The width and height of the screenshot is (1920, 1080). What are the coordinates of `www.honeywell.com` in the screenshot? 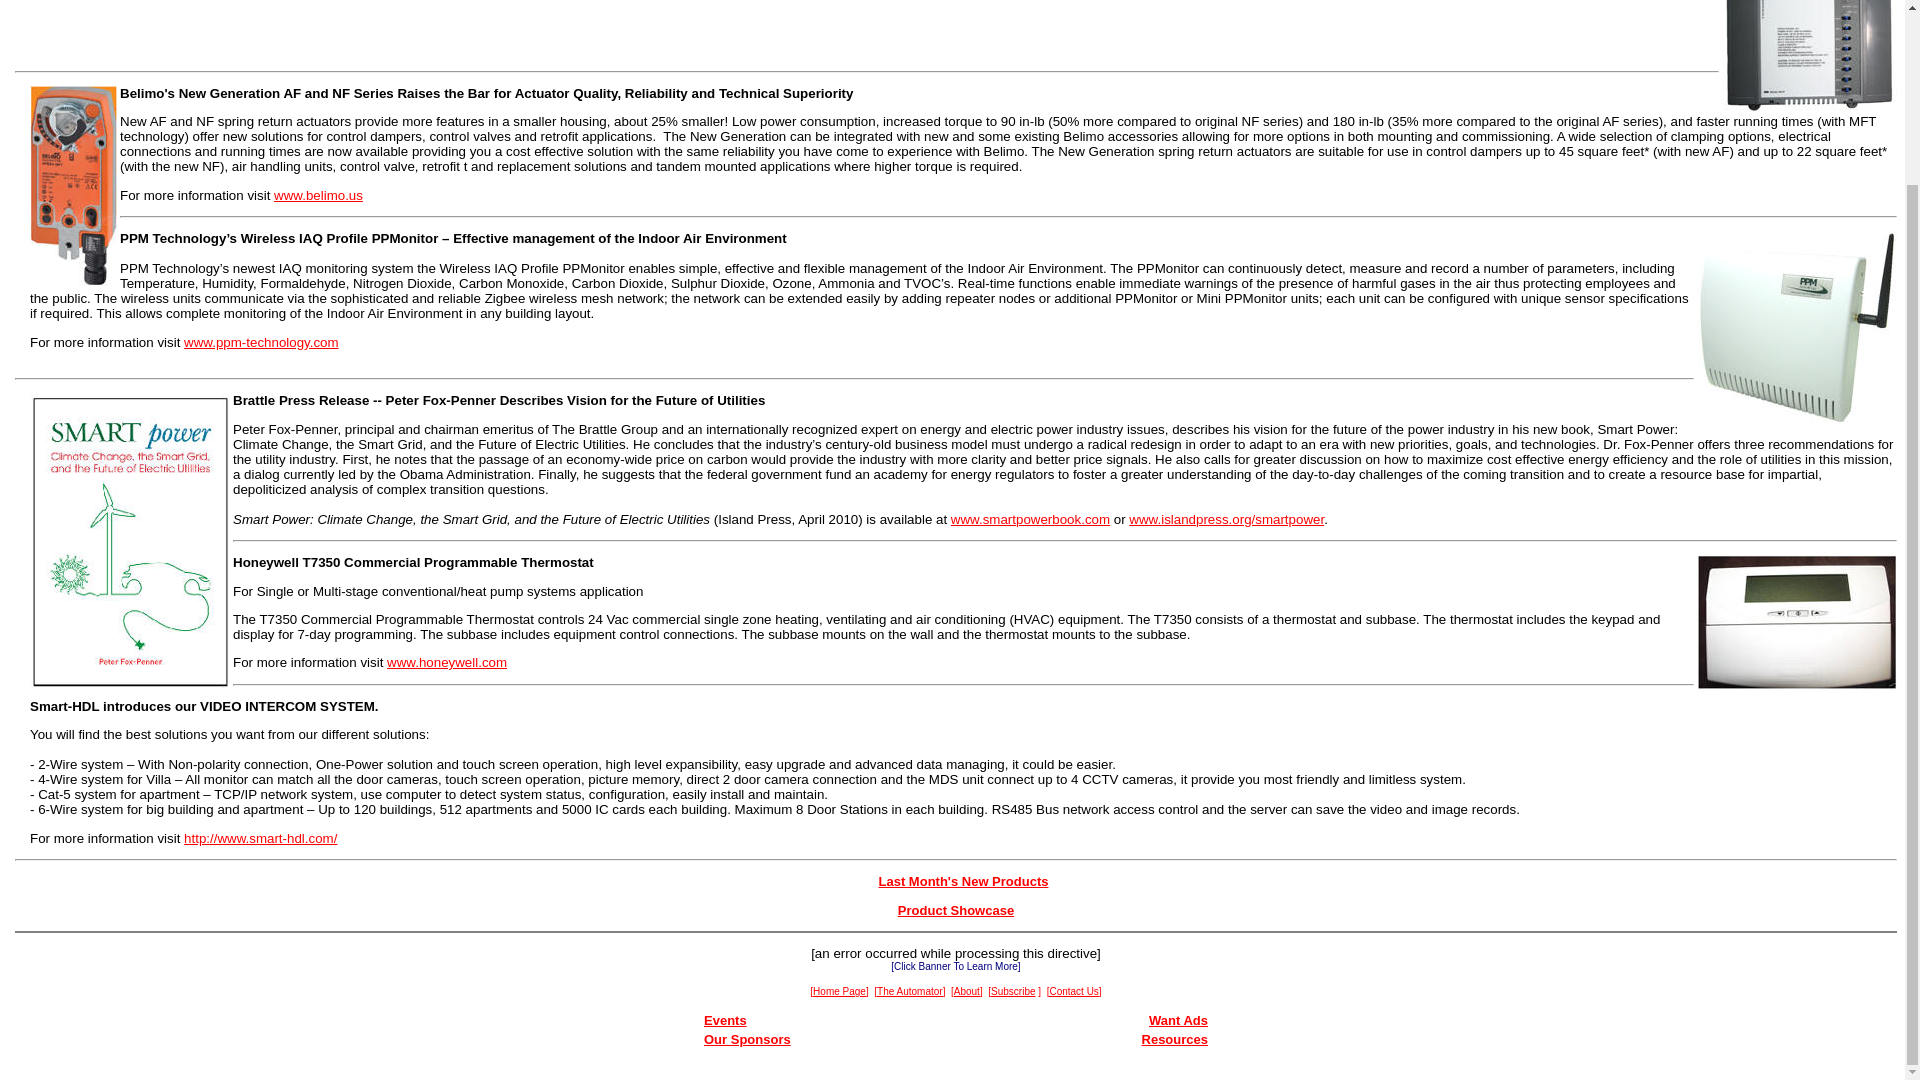 It's located at (446, 662).